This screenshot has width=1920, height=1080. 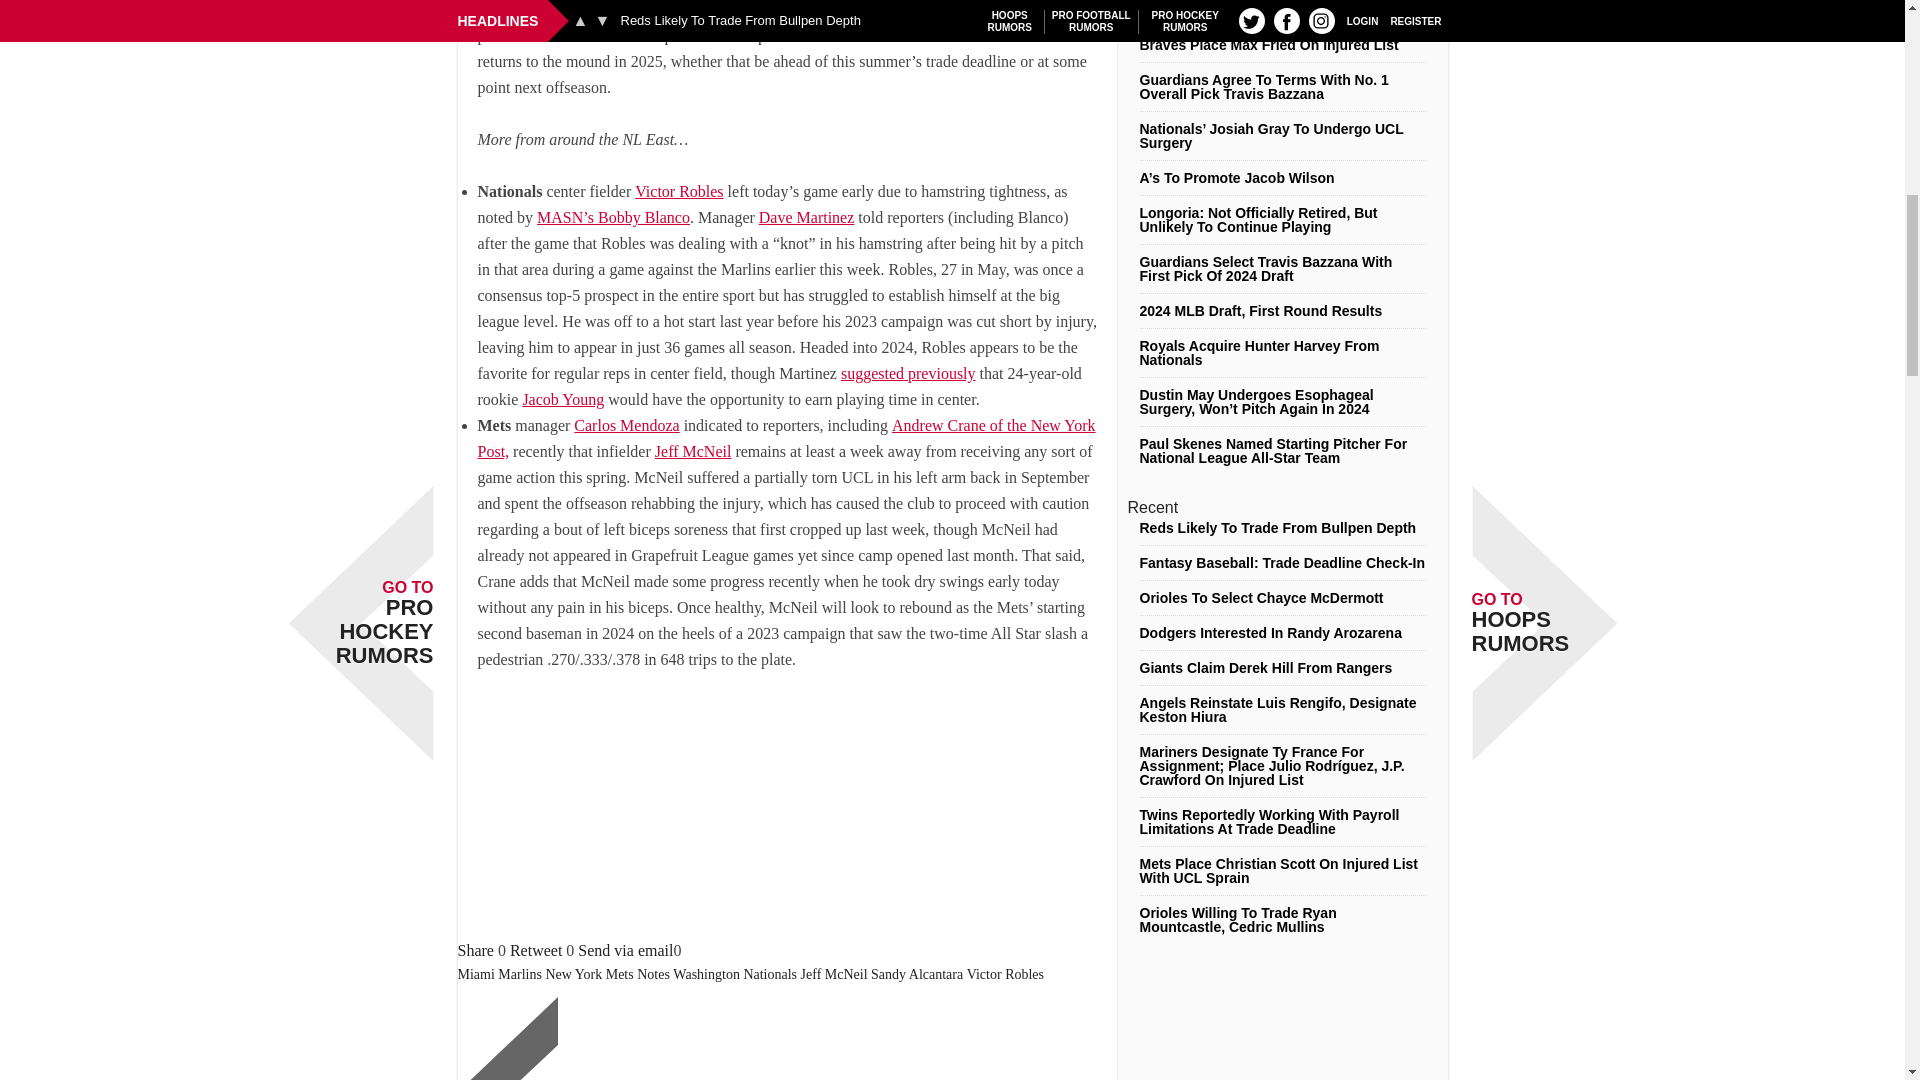 I want to click on Send NL East Notes: Alcantara, Robles, McNeil with an email, so click(x=625, y=950).